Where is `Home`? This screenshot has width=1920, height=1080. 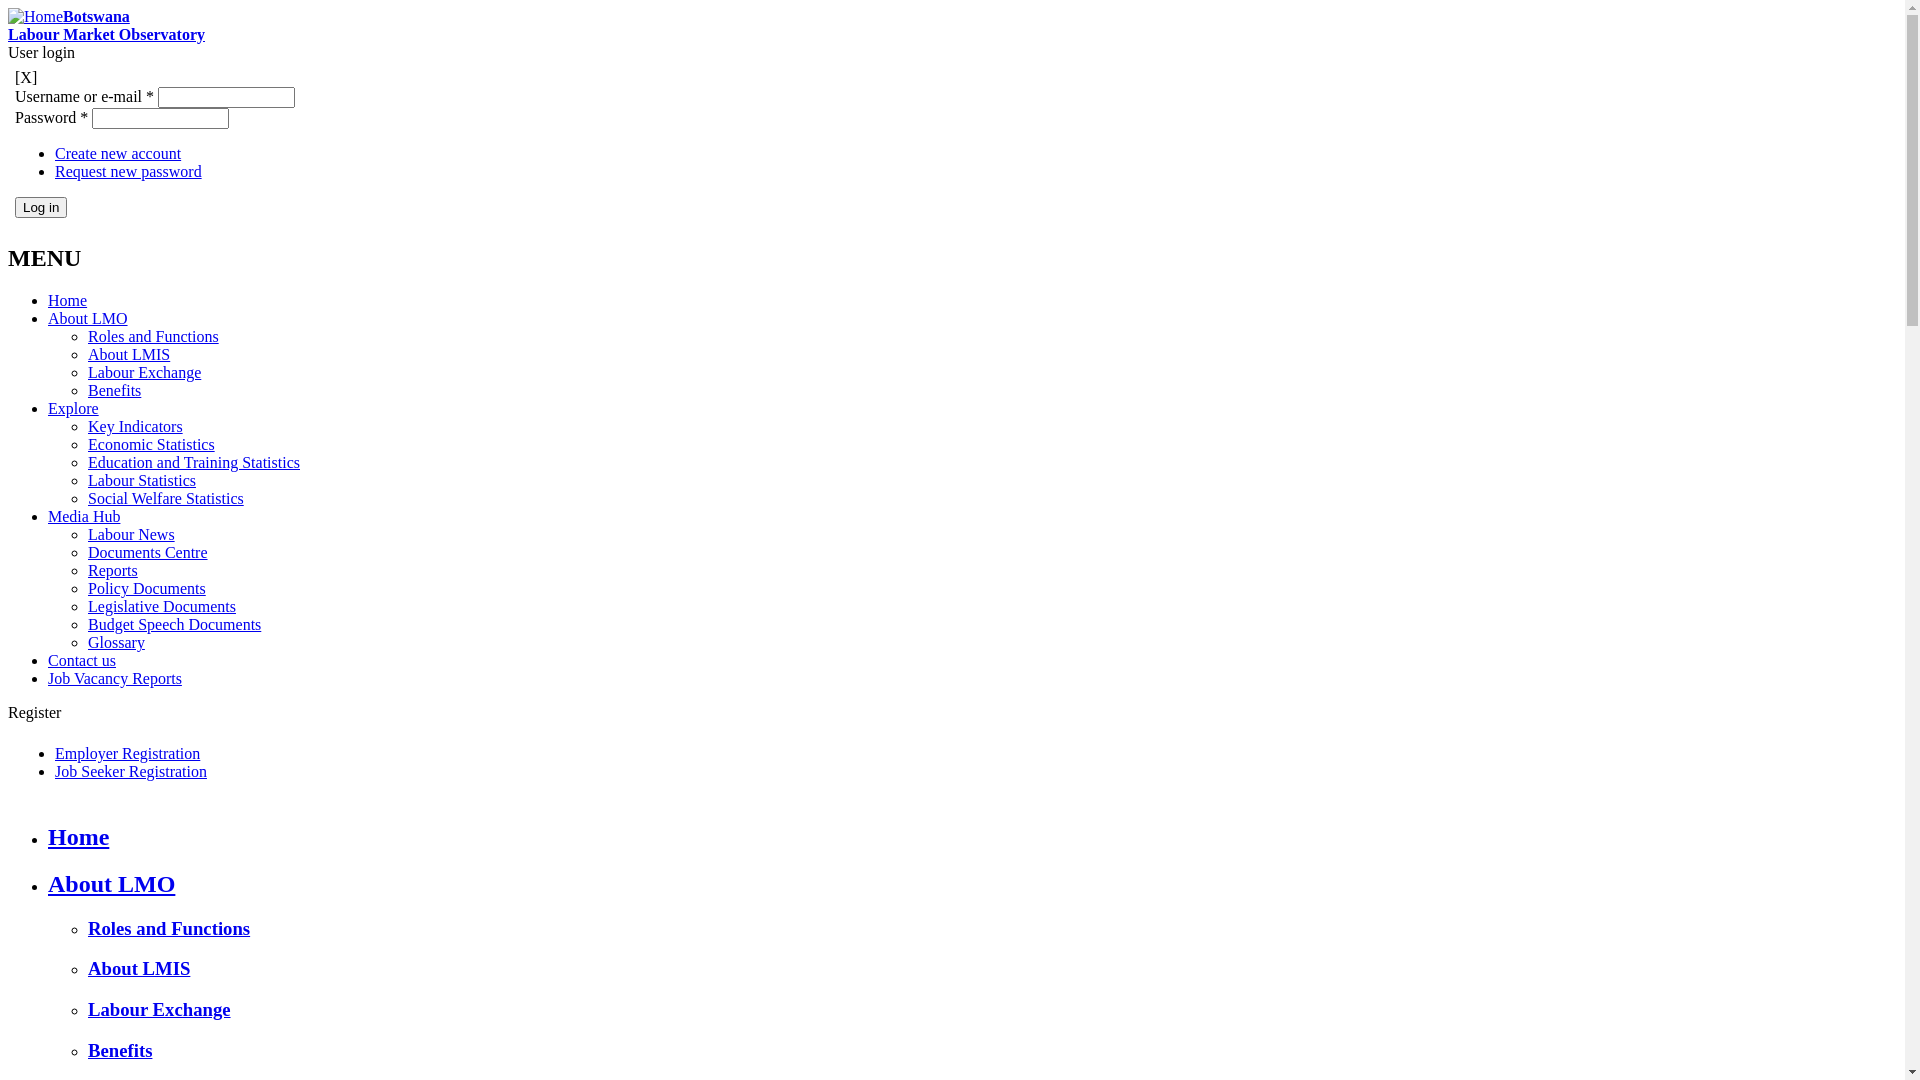
Home is located at coordinates (78, 837).